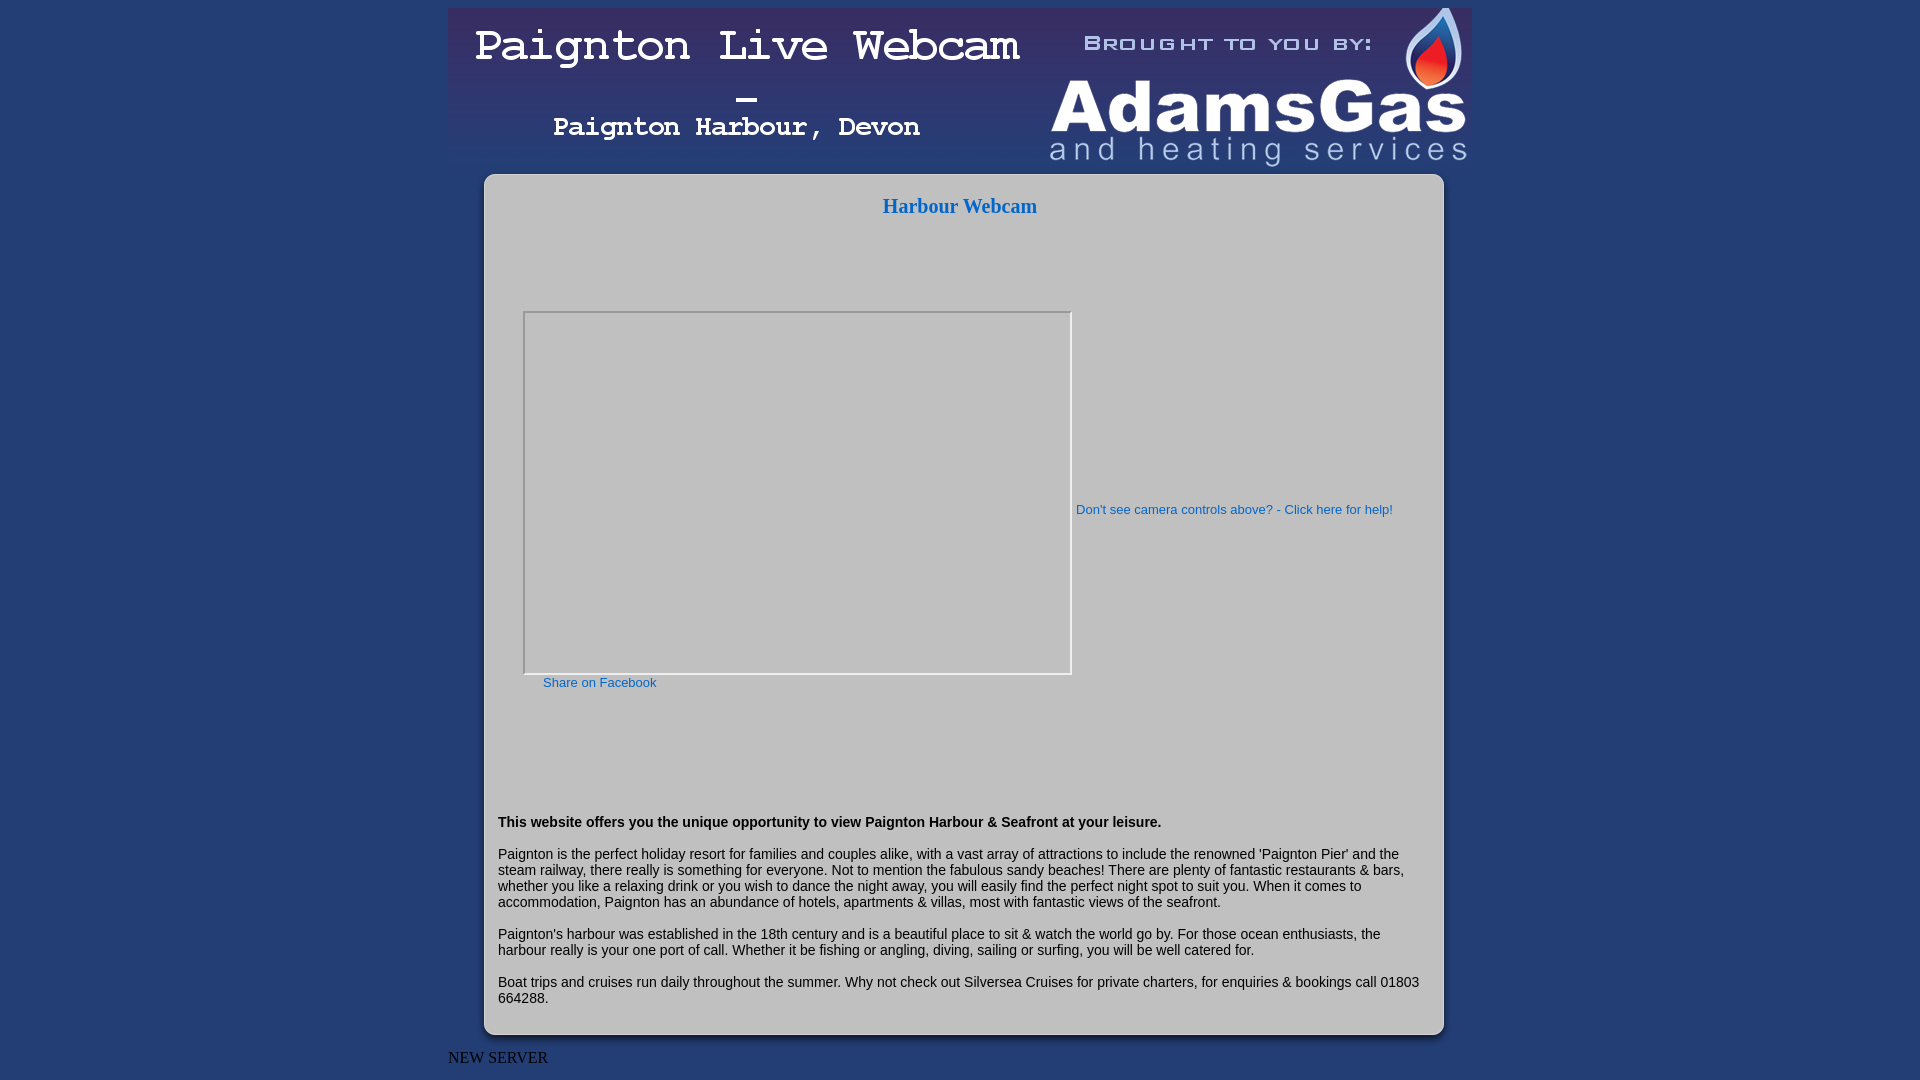 The width and height of the screenshot is (1920, 1080). I want to click on Advertisement, so click(862, 262).